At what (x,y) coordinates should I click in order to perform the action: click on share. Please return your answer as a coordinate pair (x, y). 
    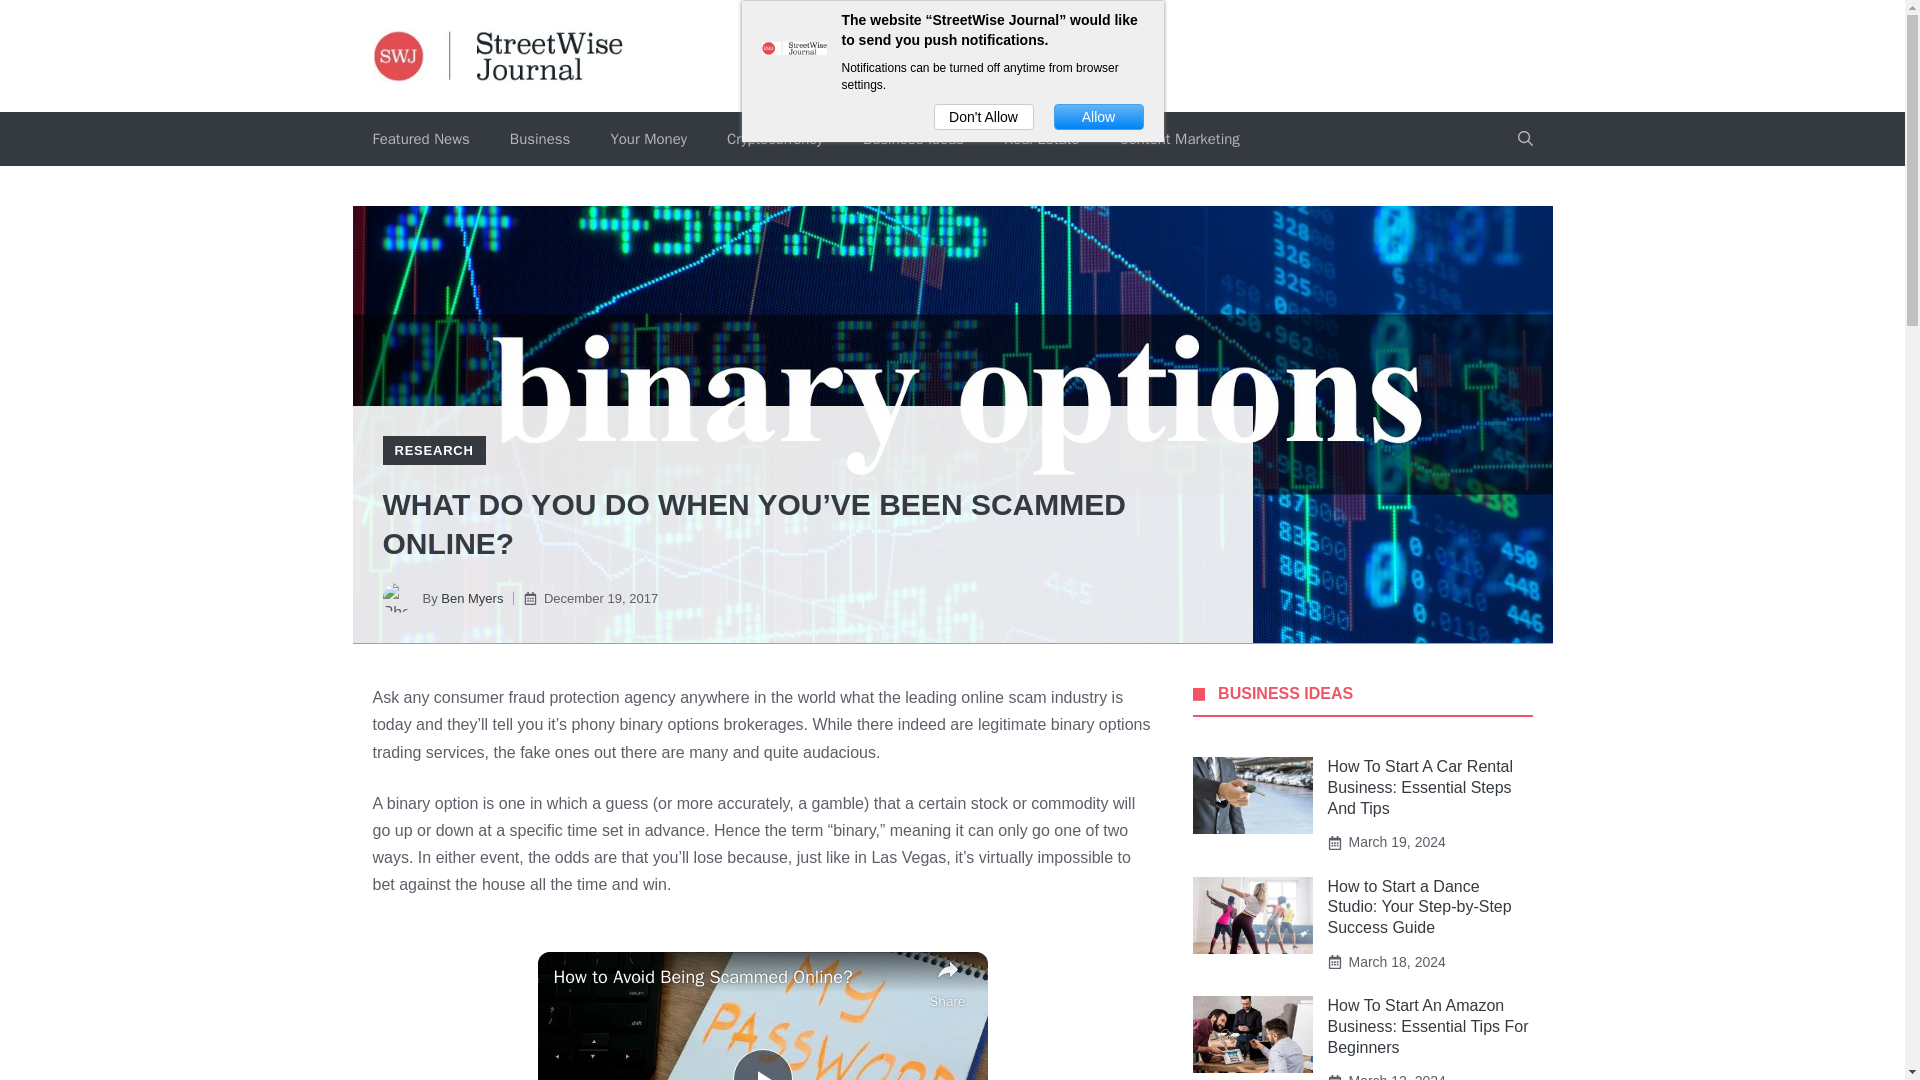
    Looking at the image, I should click on (947, 983).